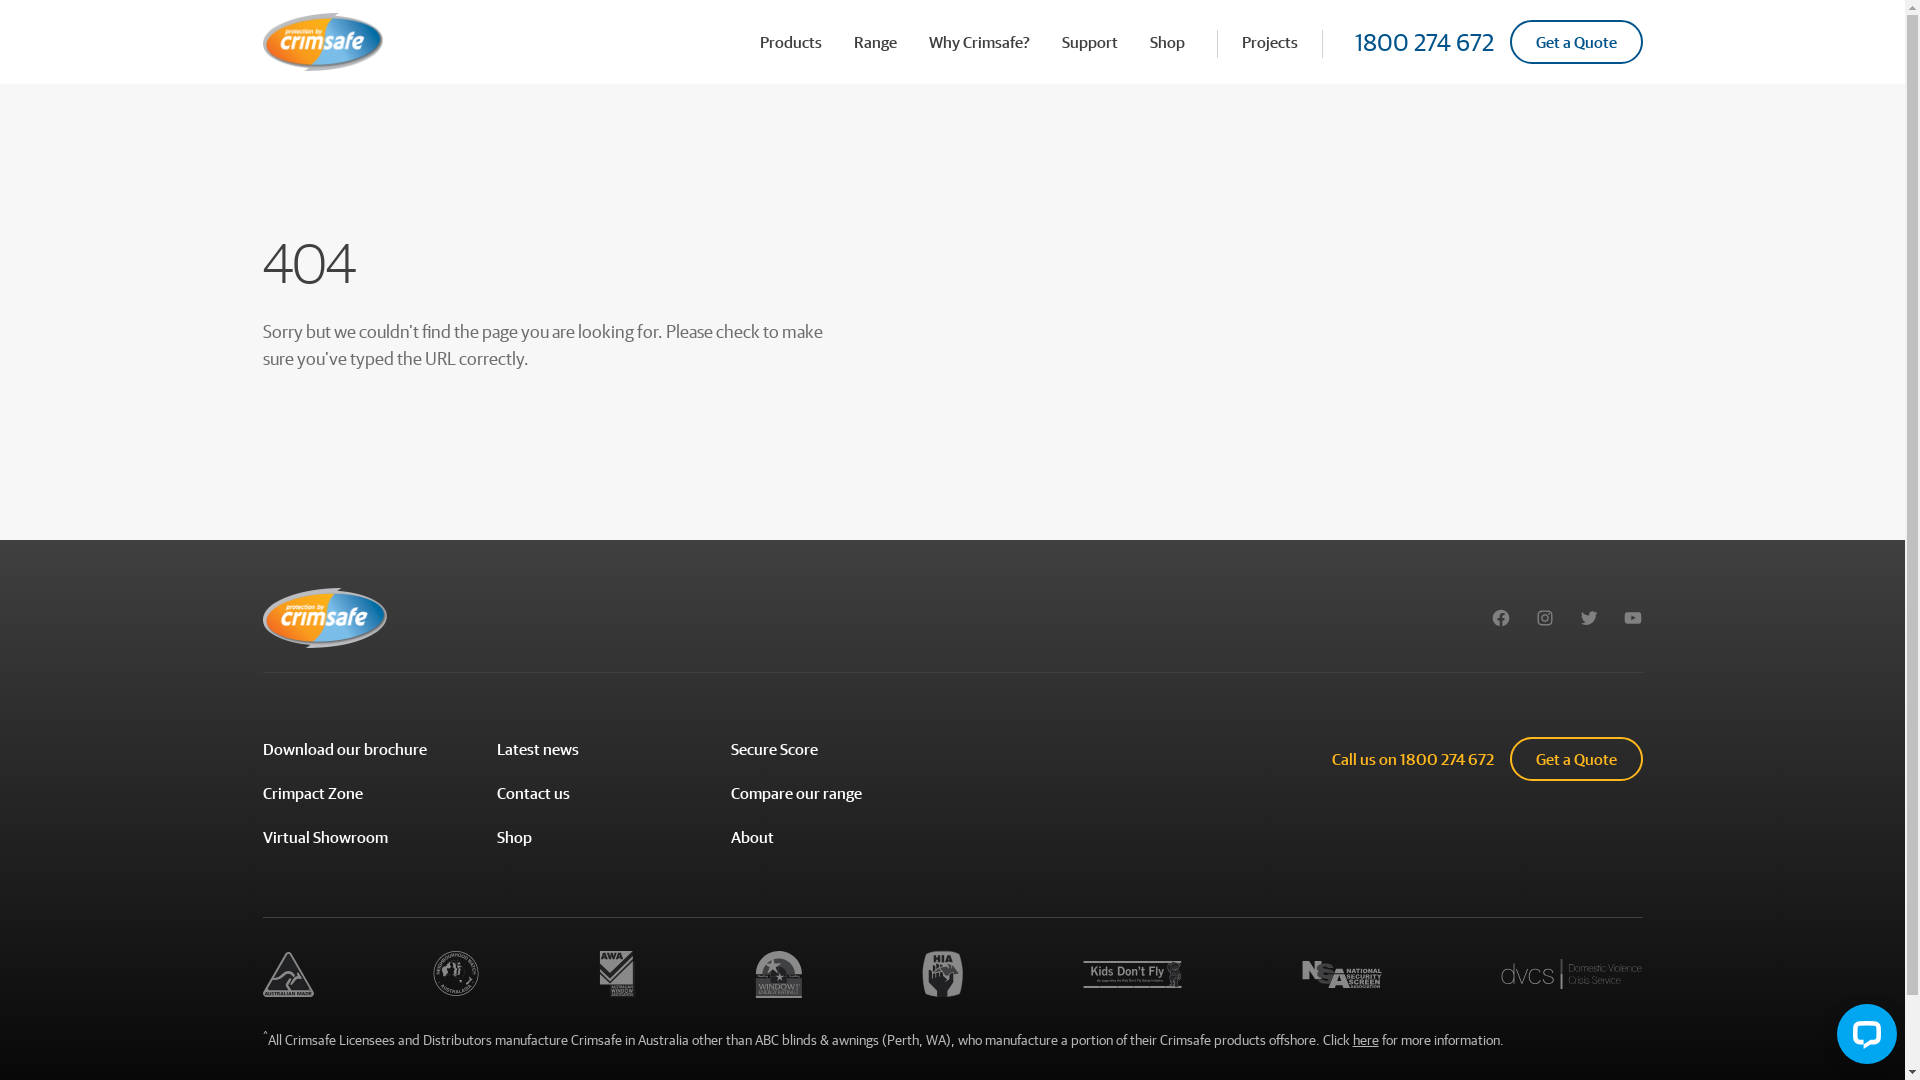  What do you see at coordinates (774, 751) in the screenshot?
I see `Secure Score` at bounding box center [774, 751].